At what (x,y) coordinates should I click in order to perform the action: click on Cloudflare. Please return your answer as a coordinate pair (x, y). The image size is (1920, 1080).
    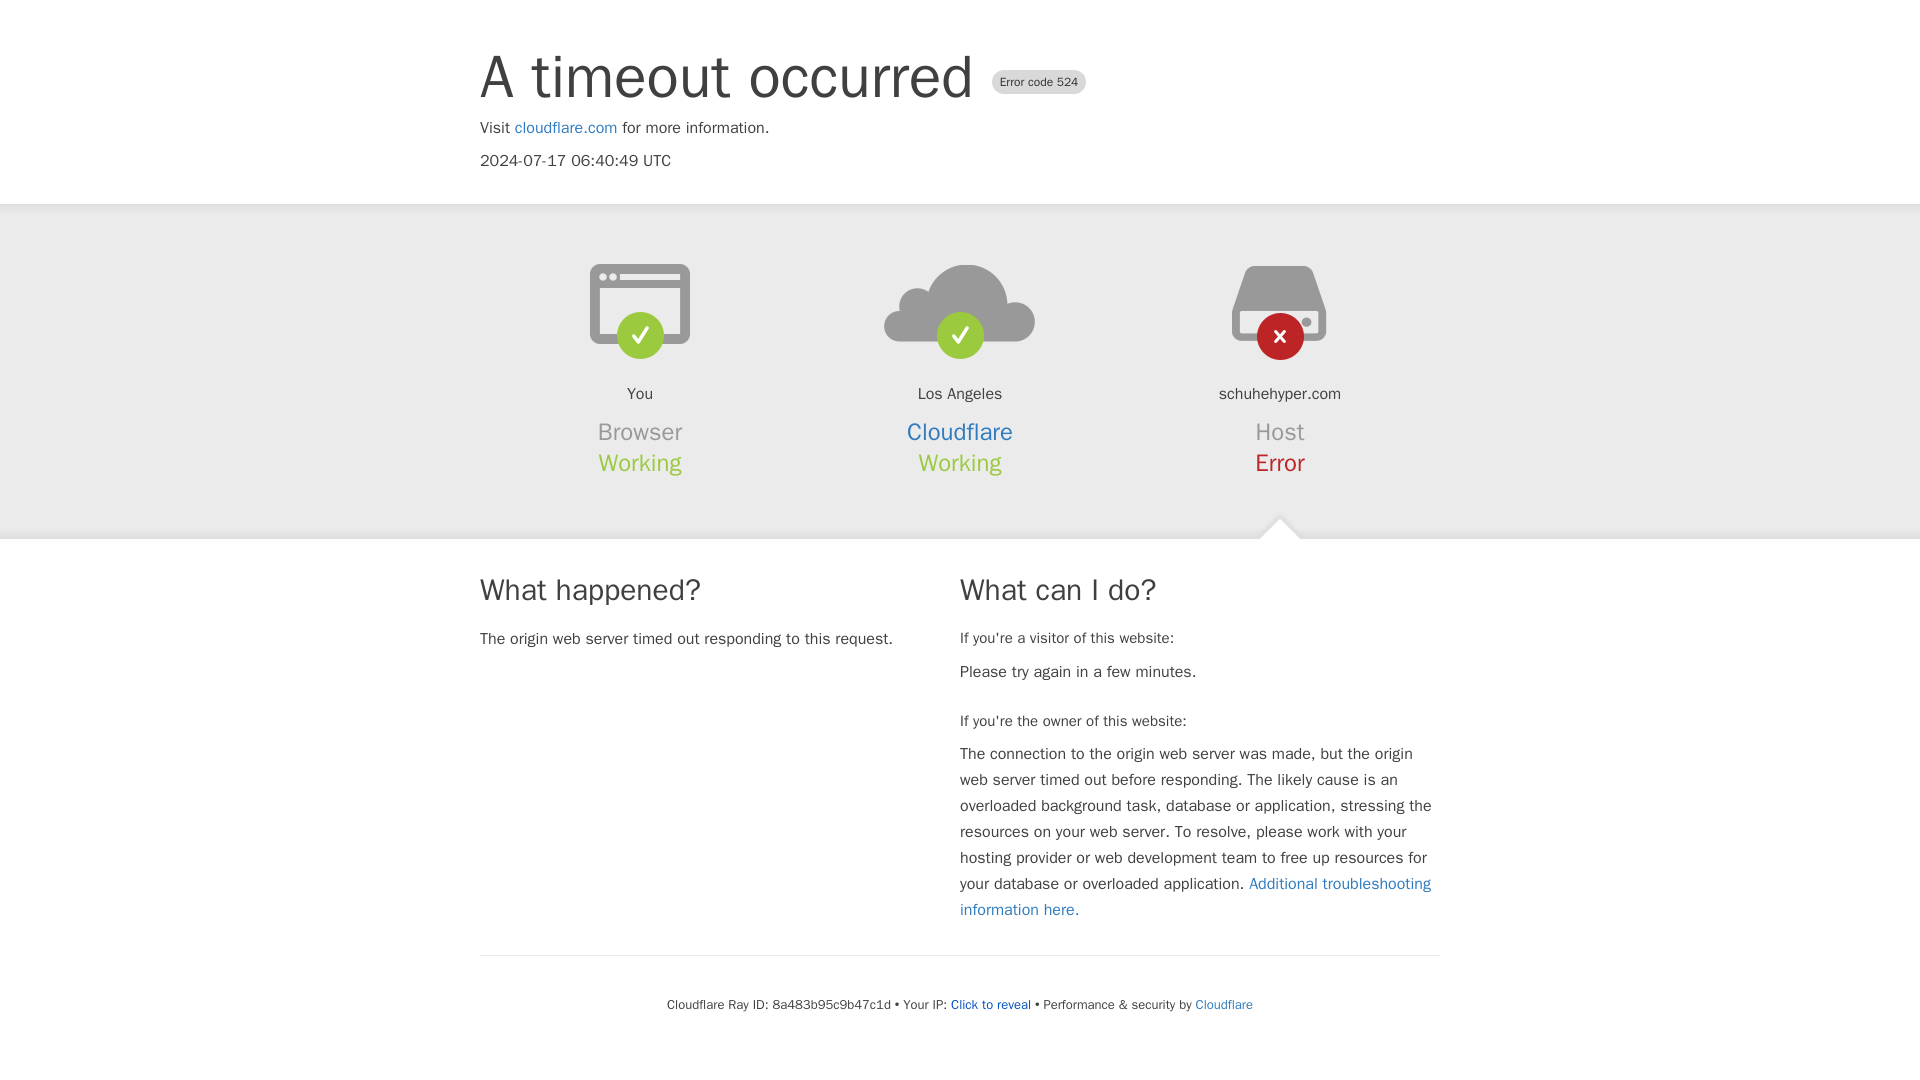
    Looking at the image, I should click on (960, 432).